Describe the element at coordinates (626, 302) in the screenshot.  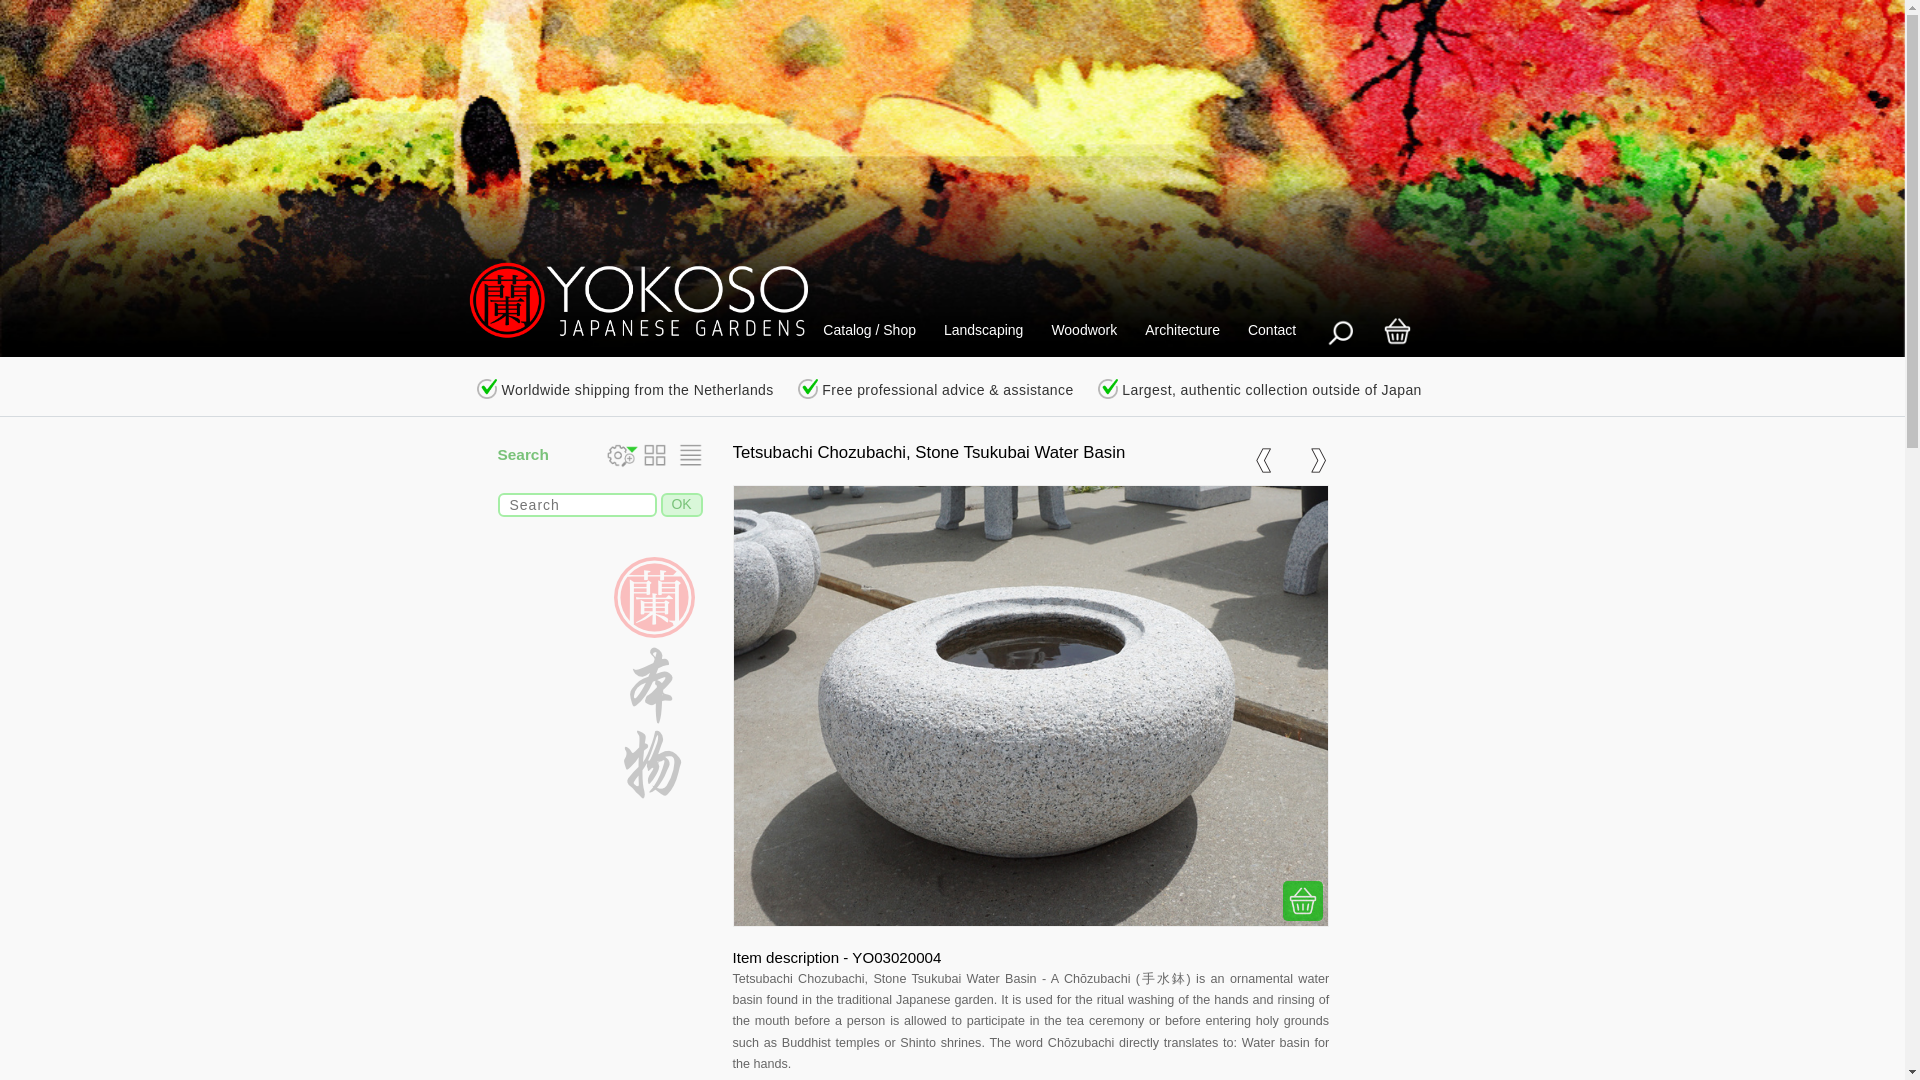
I see `Yokoso Japanese Gardens` at that location.